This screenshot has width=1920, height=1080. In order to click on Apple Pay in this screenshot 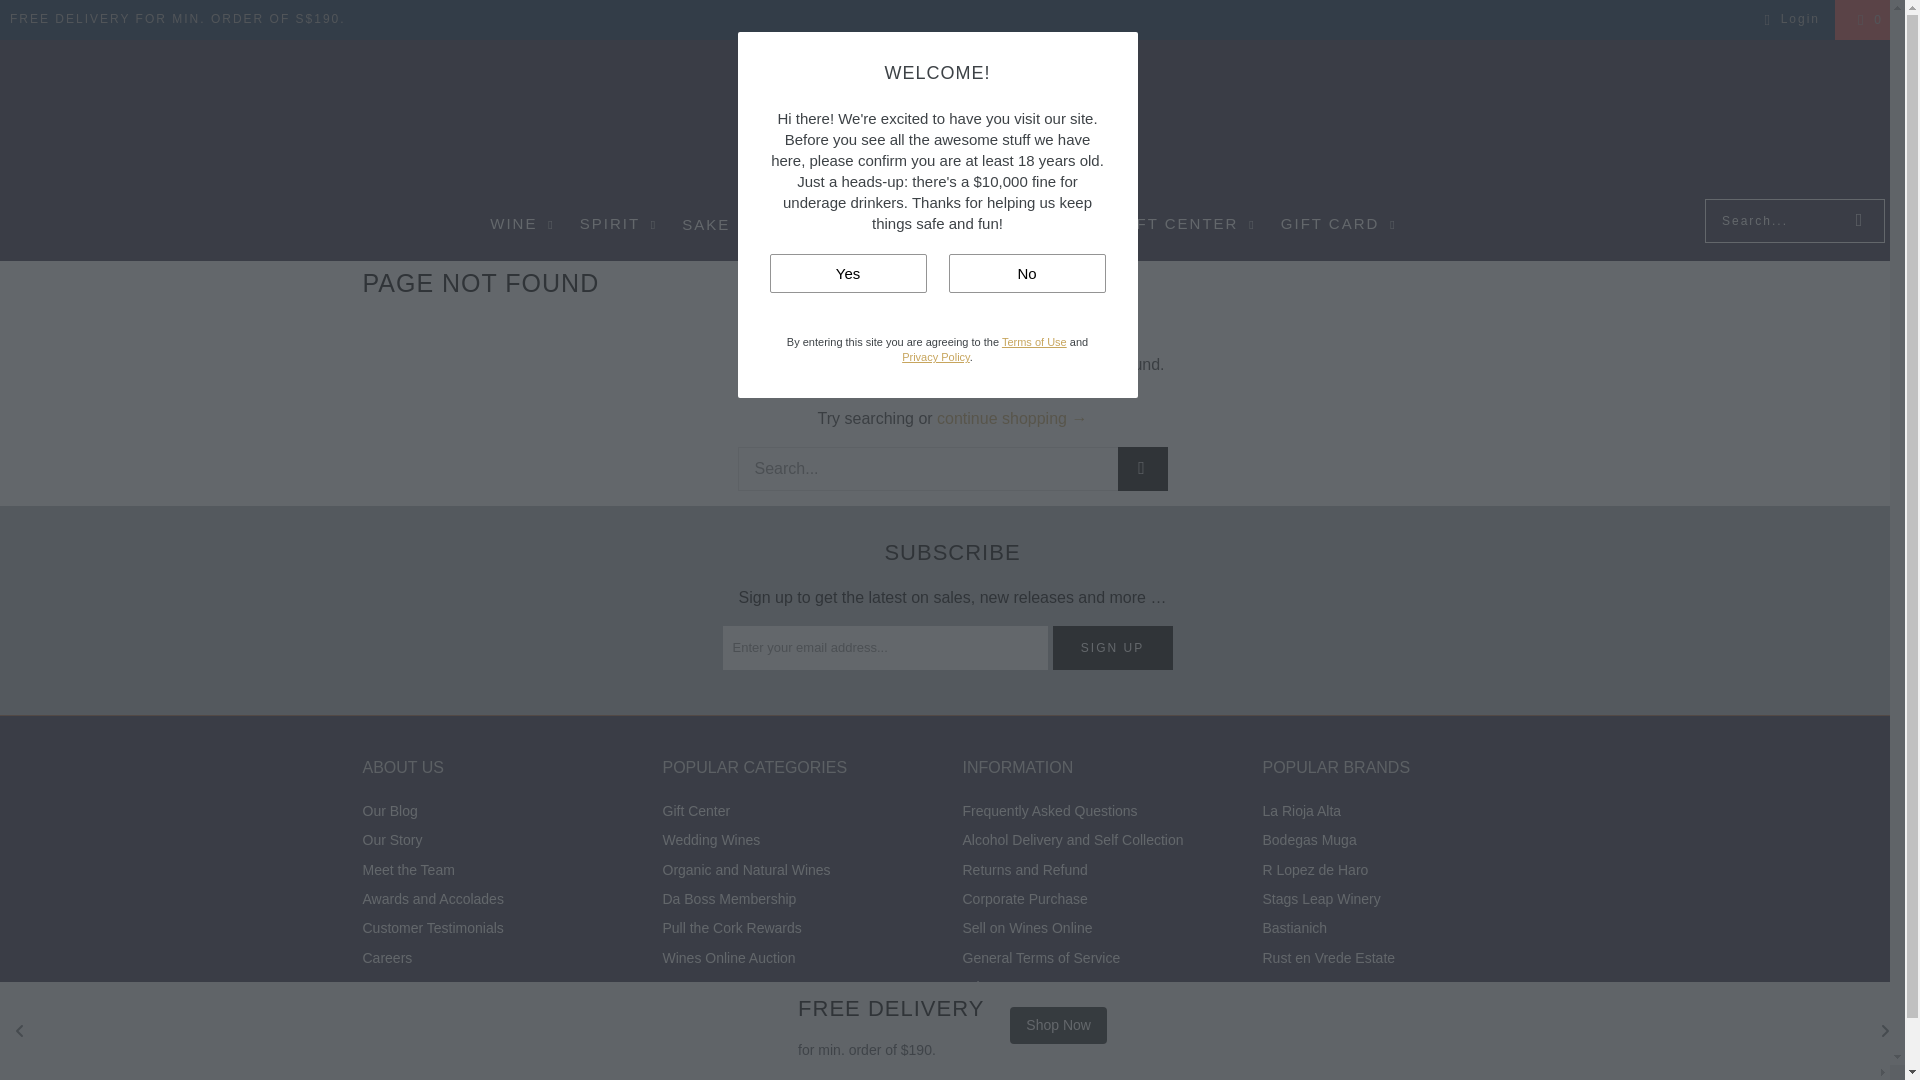, I will do `click(1258, 1072)`.